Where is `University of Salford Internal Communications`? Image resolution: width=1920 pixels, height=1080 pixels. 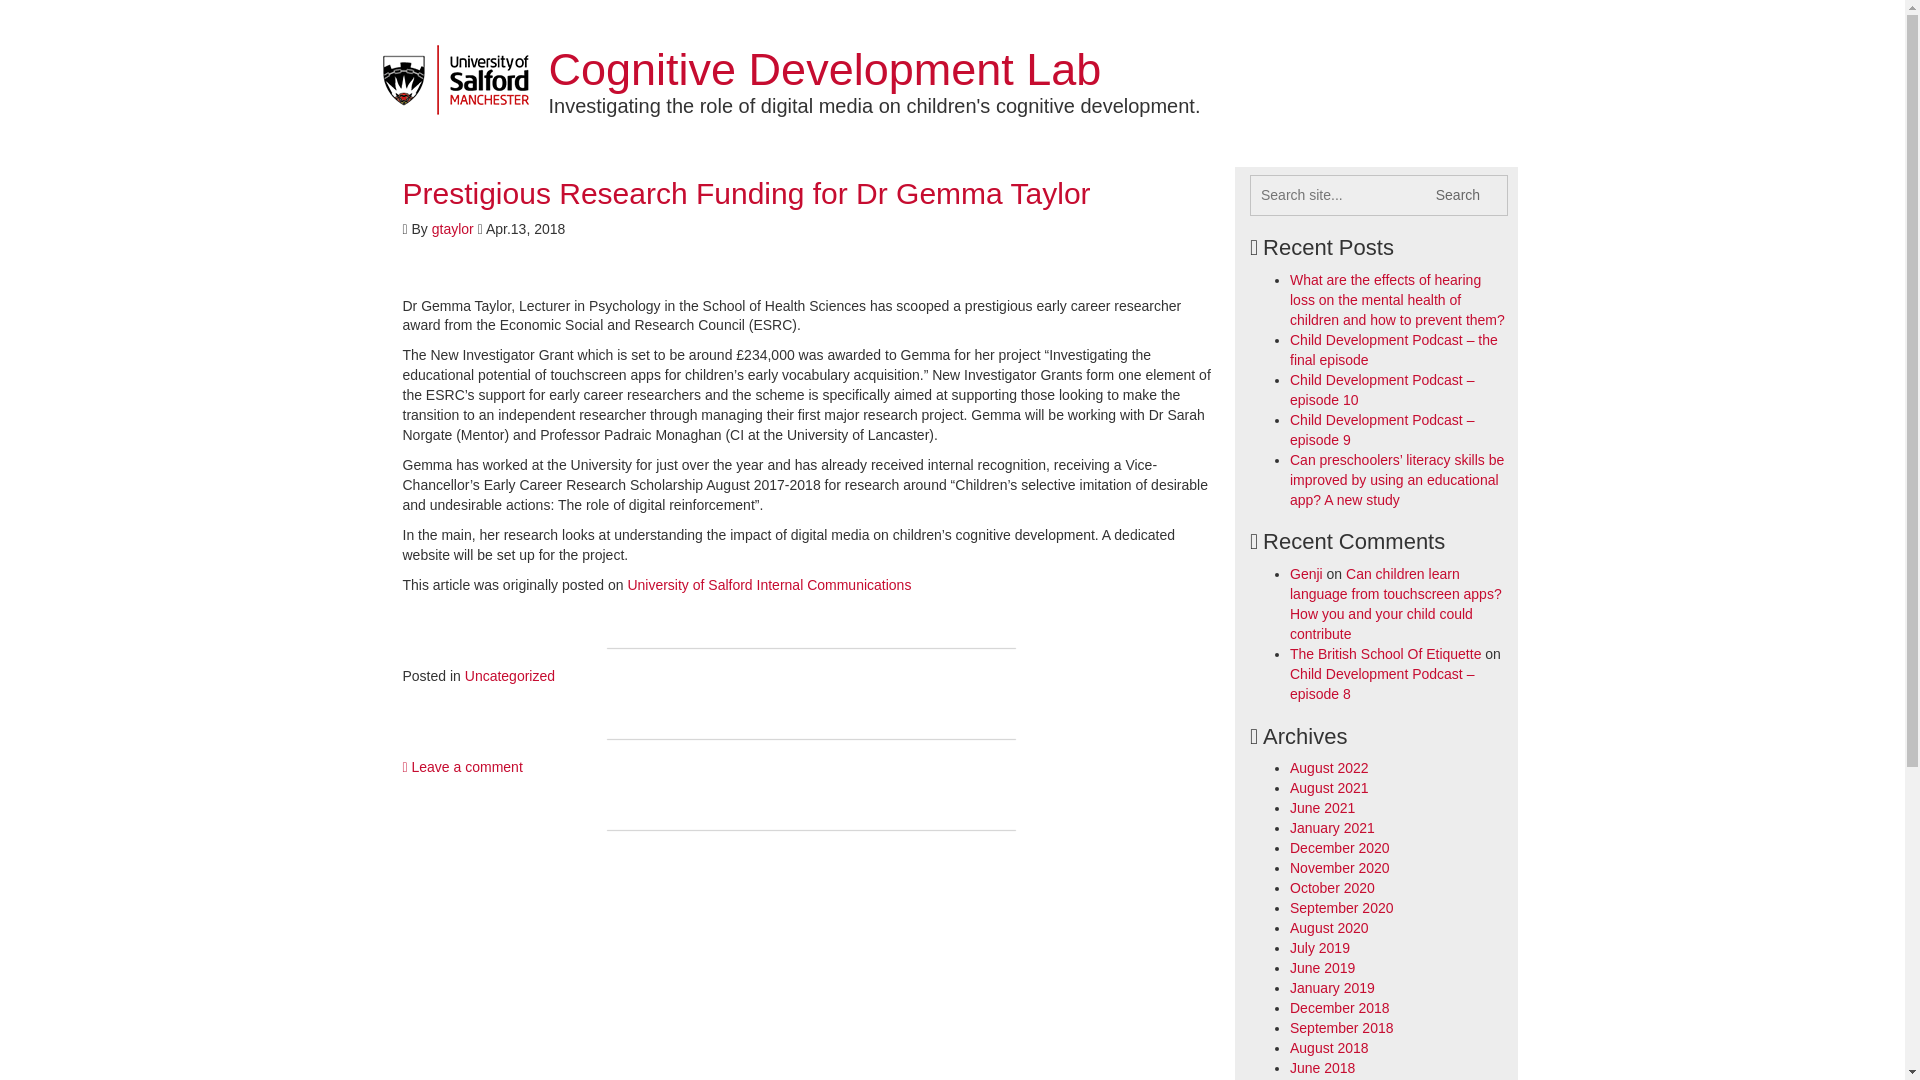
University of Salford Internal Communications is located at coordinates (768, 584).